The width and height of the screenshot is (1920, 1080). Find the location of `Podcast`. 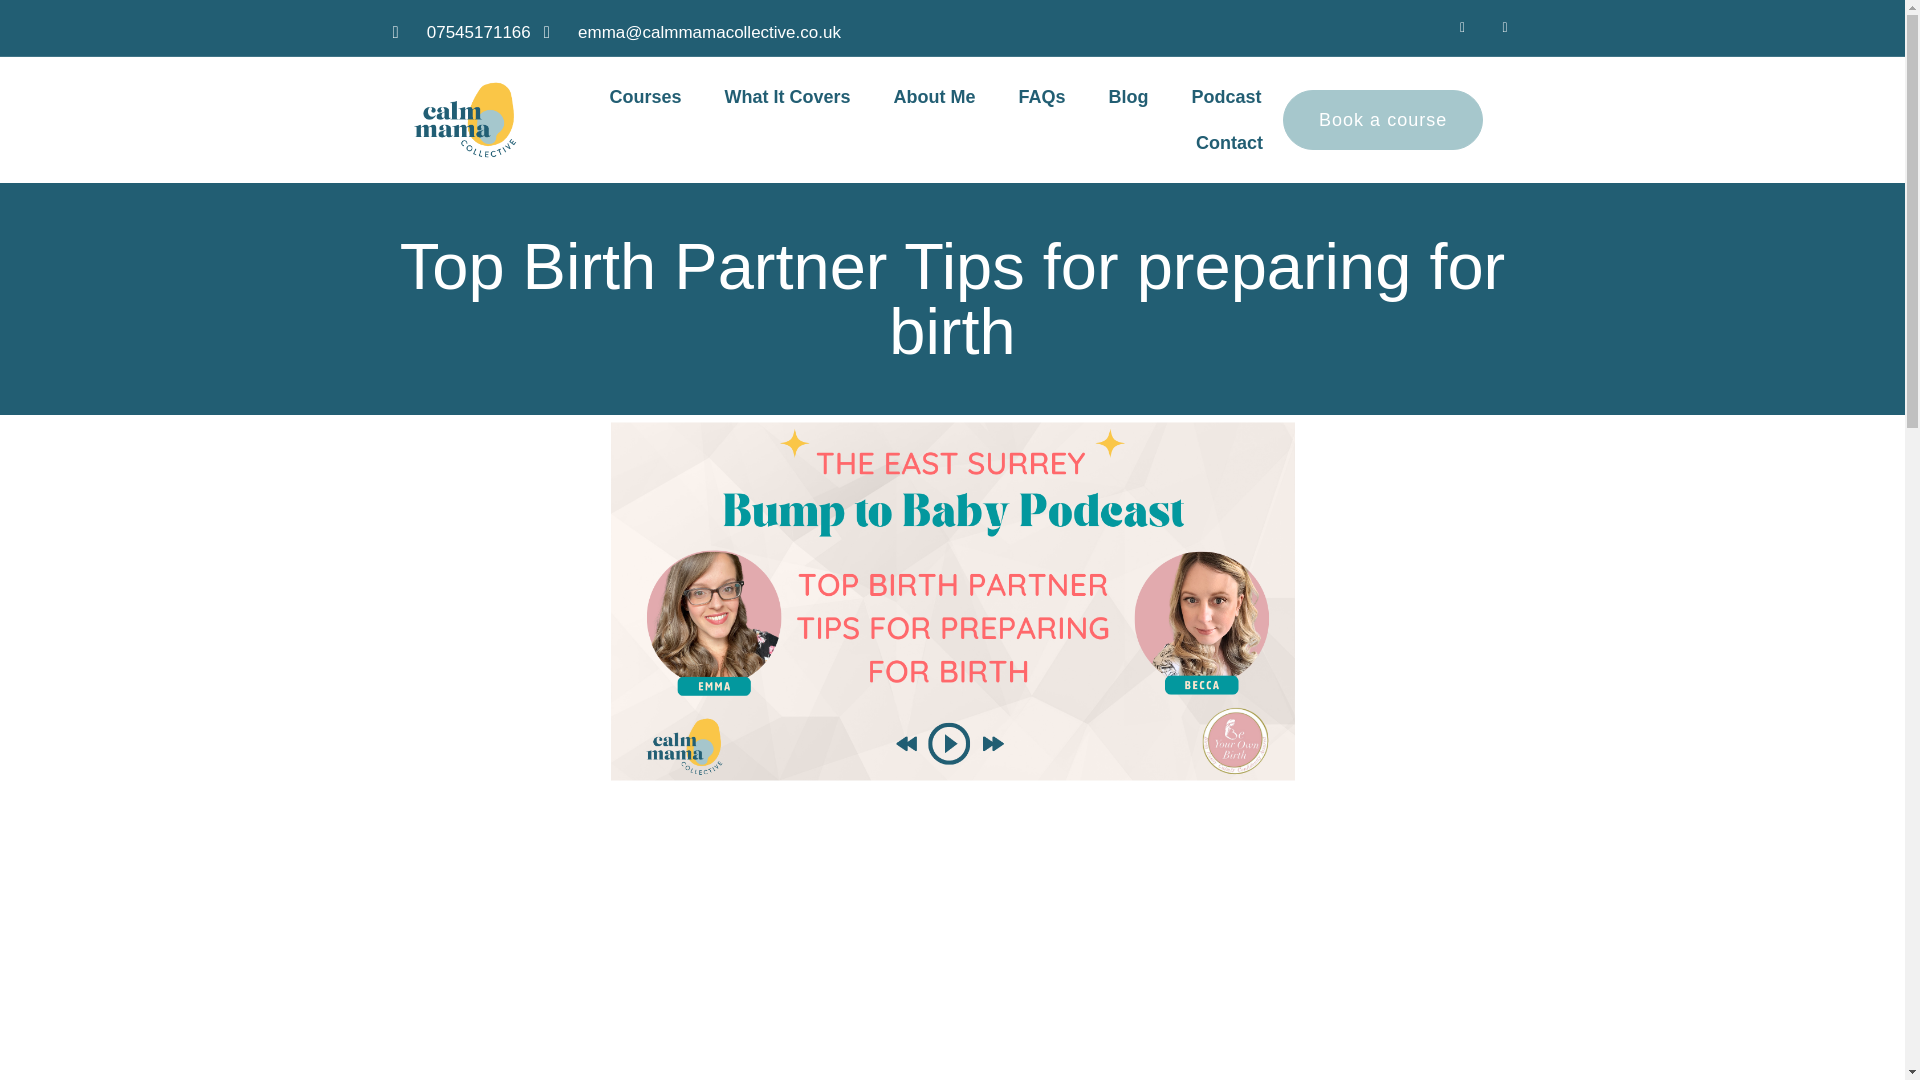

Podcast is located at coordinates (1226, 96).